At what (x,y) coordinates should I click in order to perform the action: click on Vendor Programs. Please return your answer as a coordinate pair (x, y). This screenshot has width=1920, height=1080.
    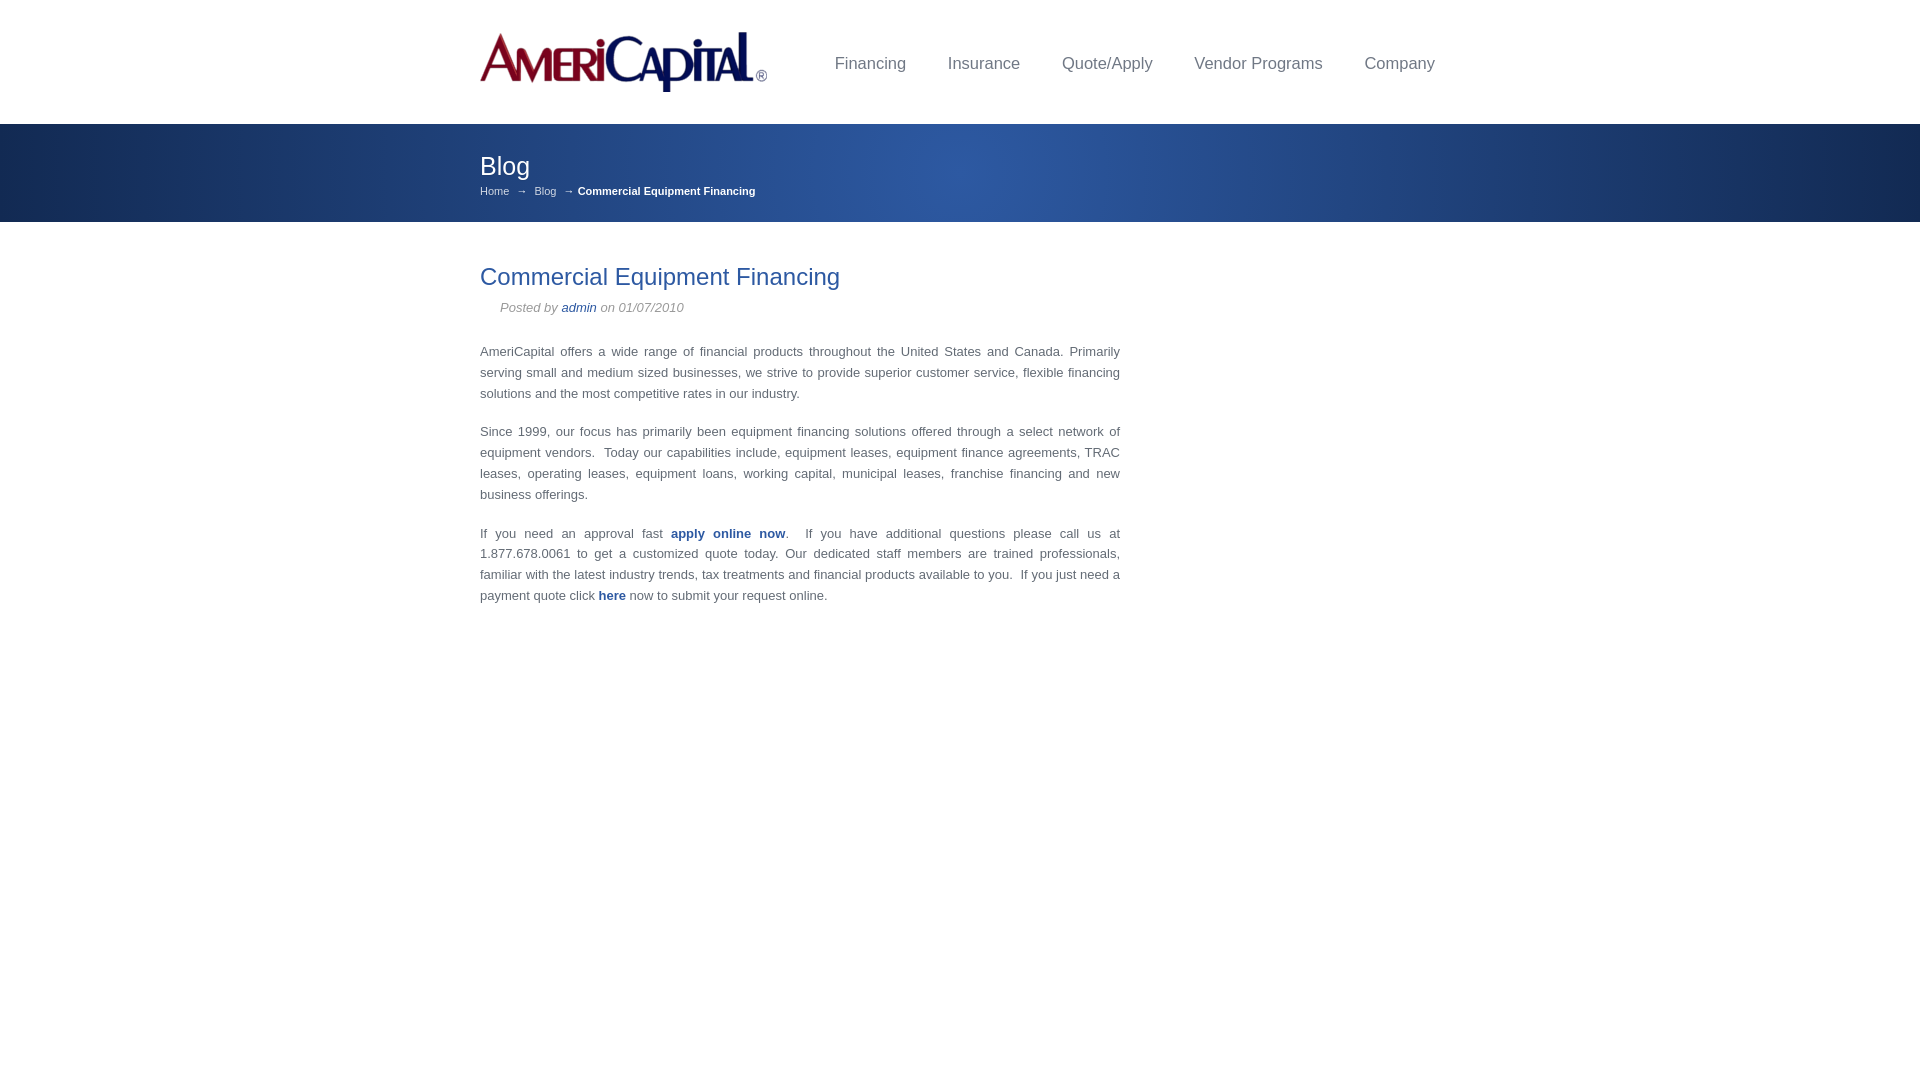
    Looking at the image, I should click on (1257, 62).